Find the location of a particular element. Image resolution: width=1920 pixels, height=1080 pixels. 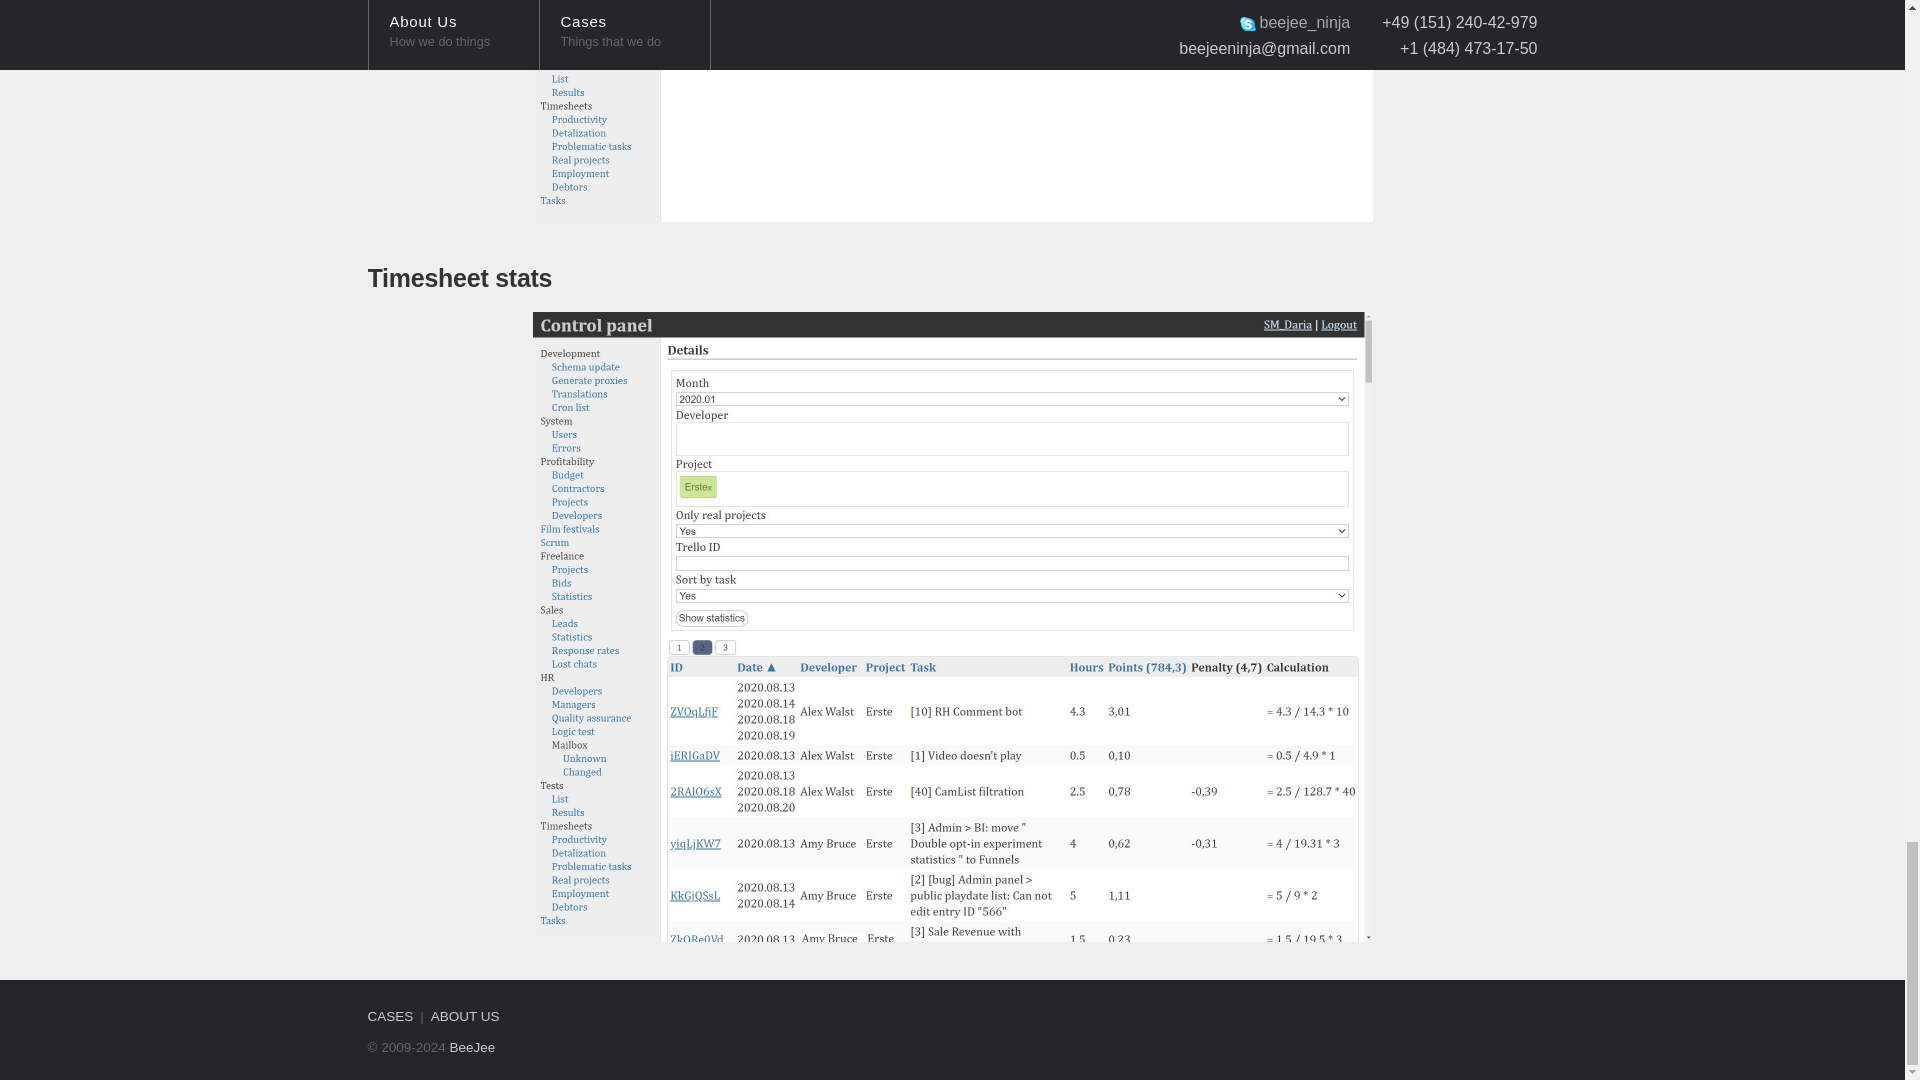

ABOUT US is located at coordinates (464, 1016).